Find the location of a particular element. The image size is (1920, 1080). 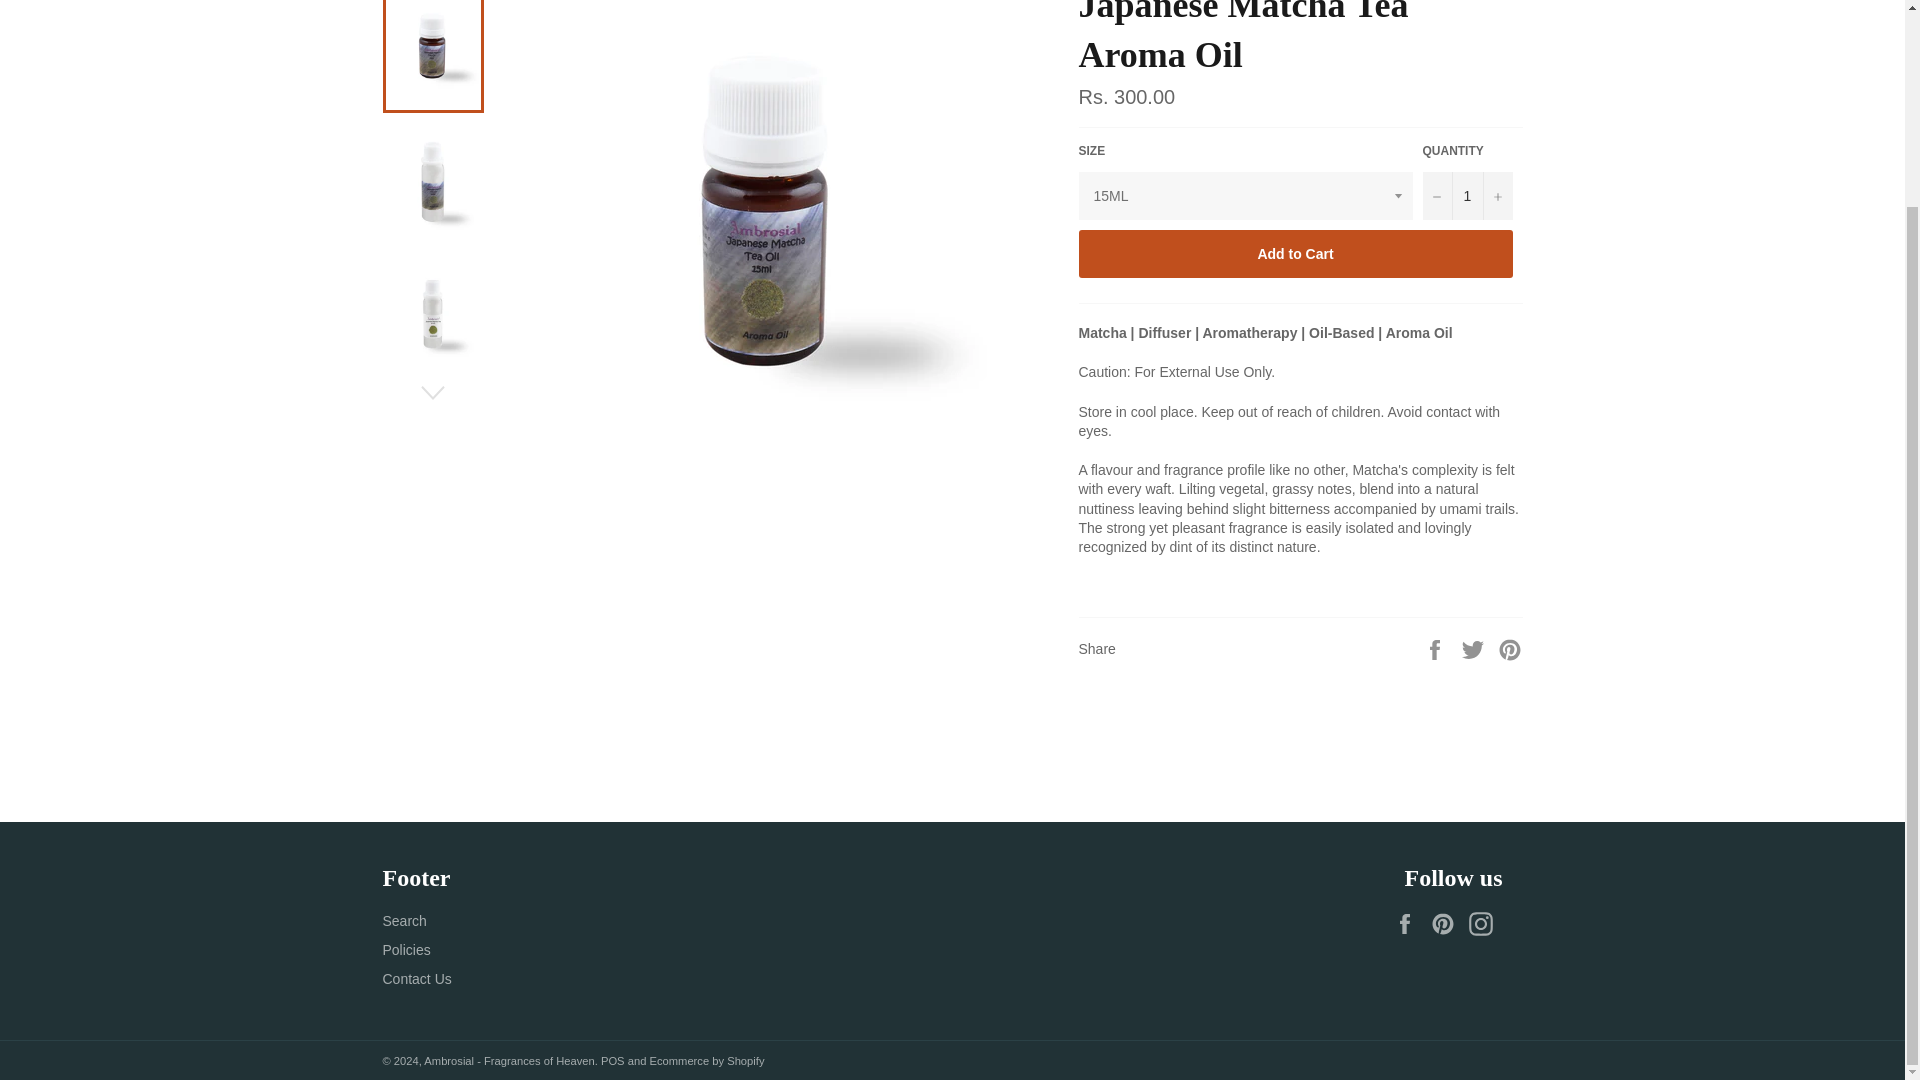

Ambrosial - Fragrances of Heaven on Facebook is located at coordinates (1410, 924).